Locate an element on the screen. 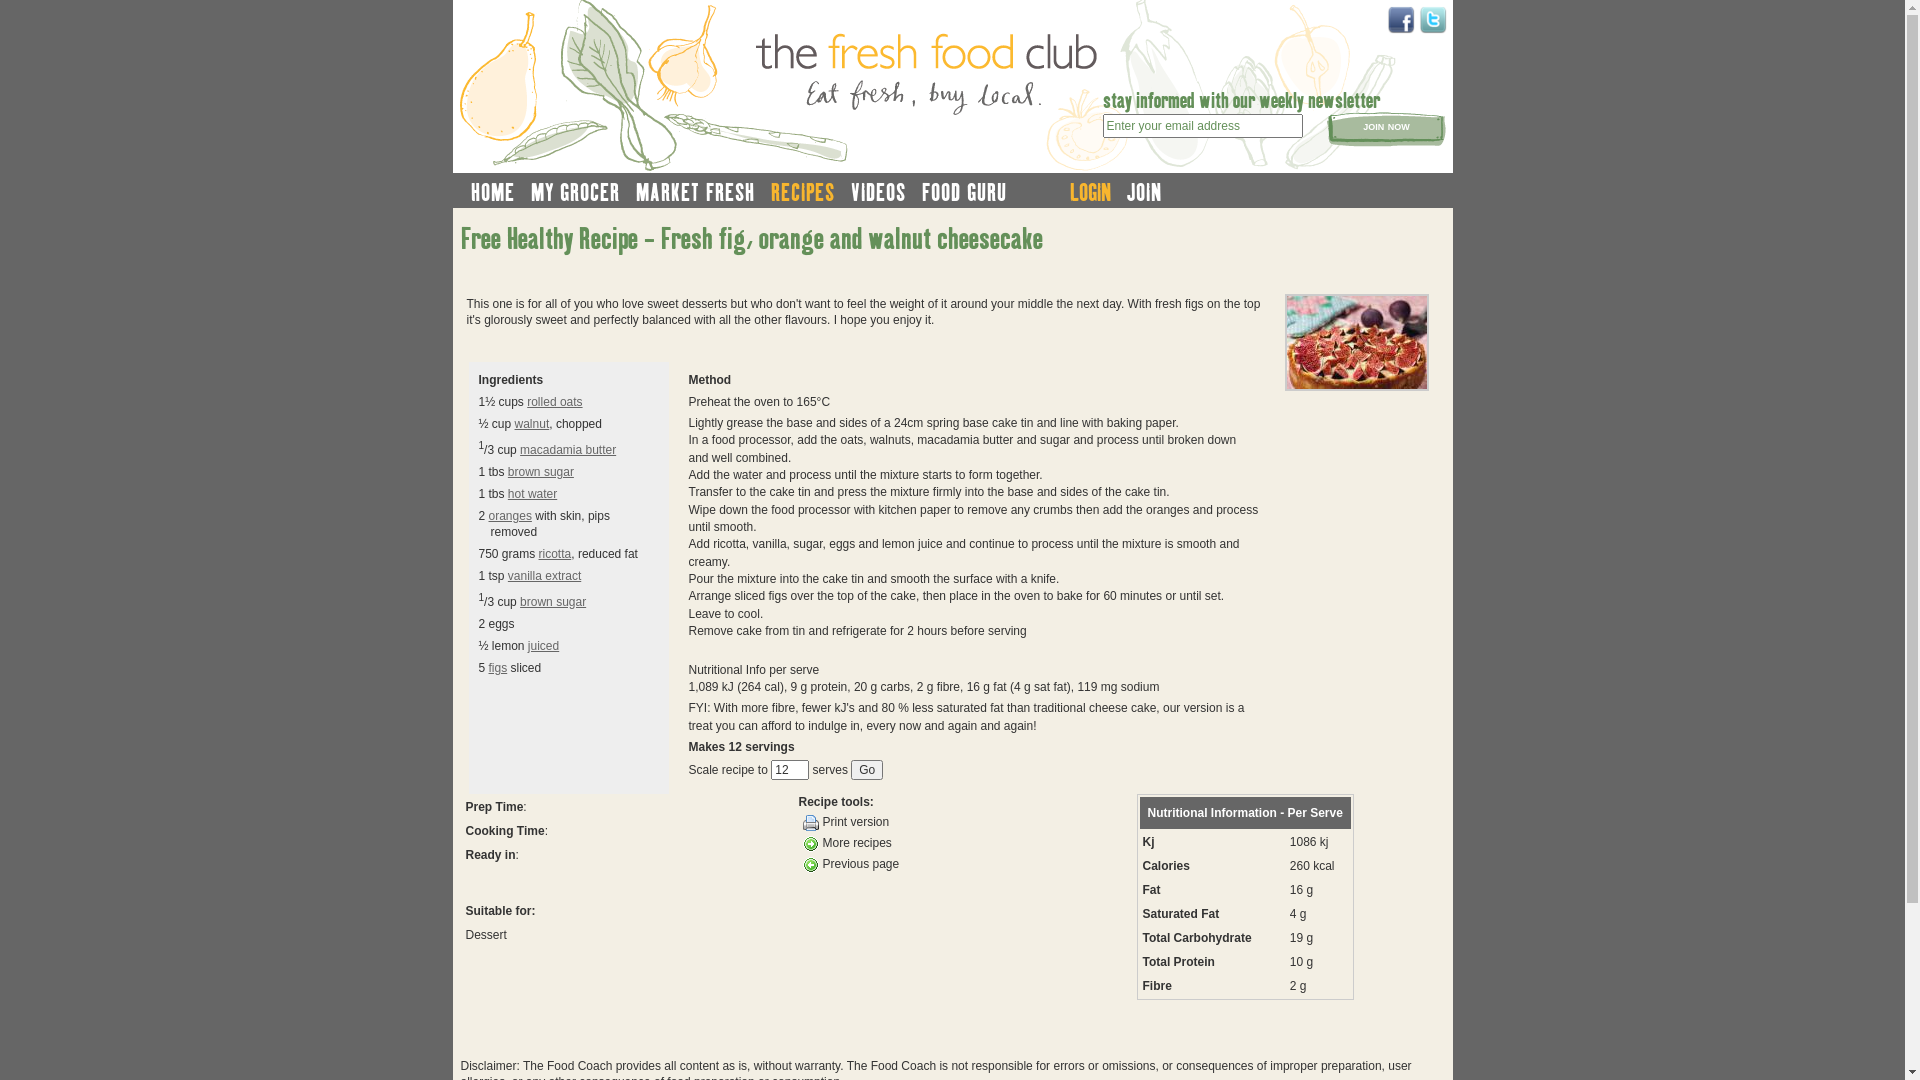 The width and height of the screenshot is (1920, 1080). rolled oats is located at coordinates (554, 402).